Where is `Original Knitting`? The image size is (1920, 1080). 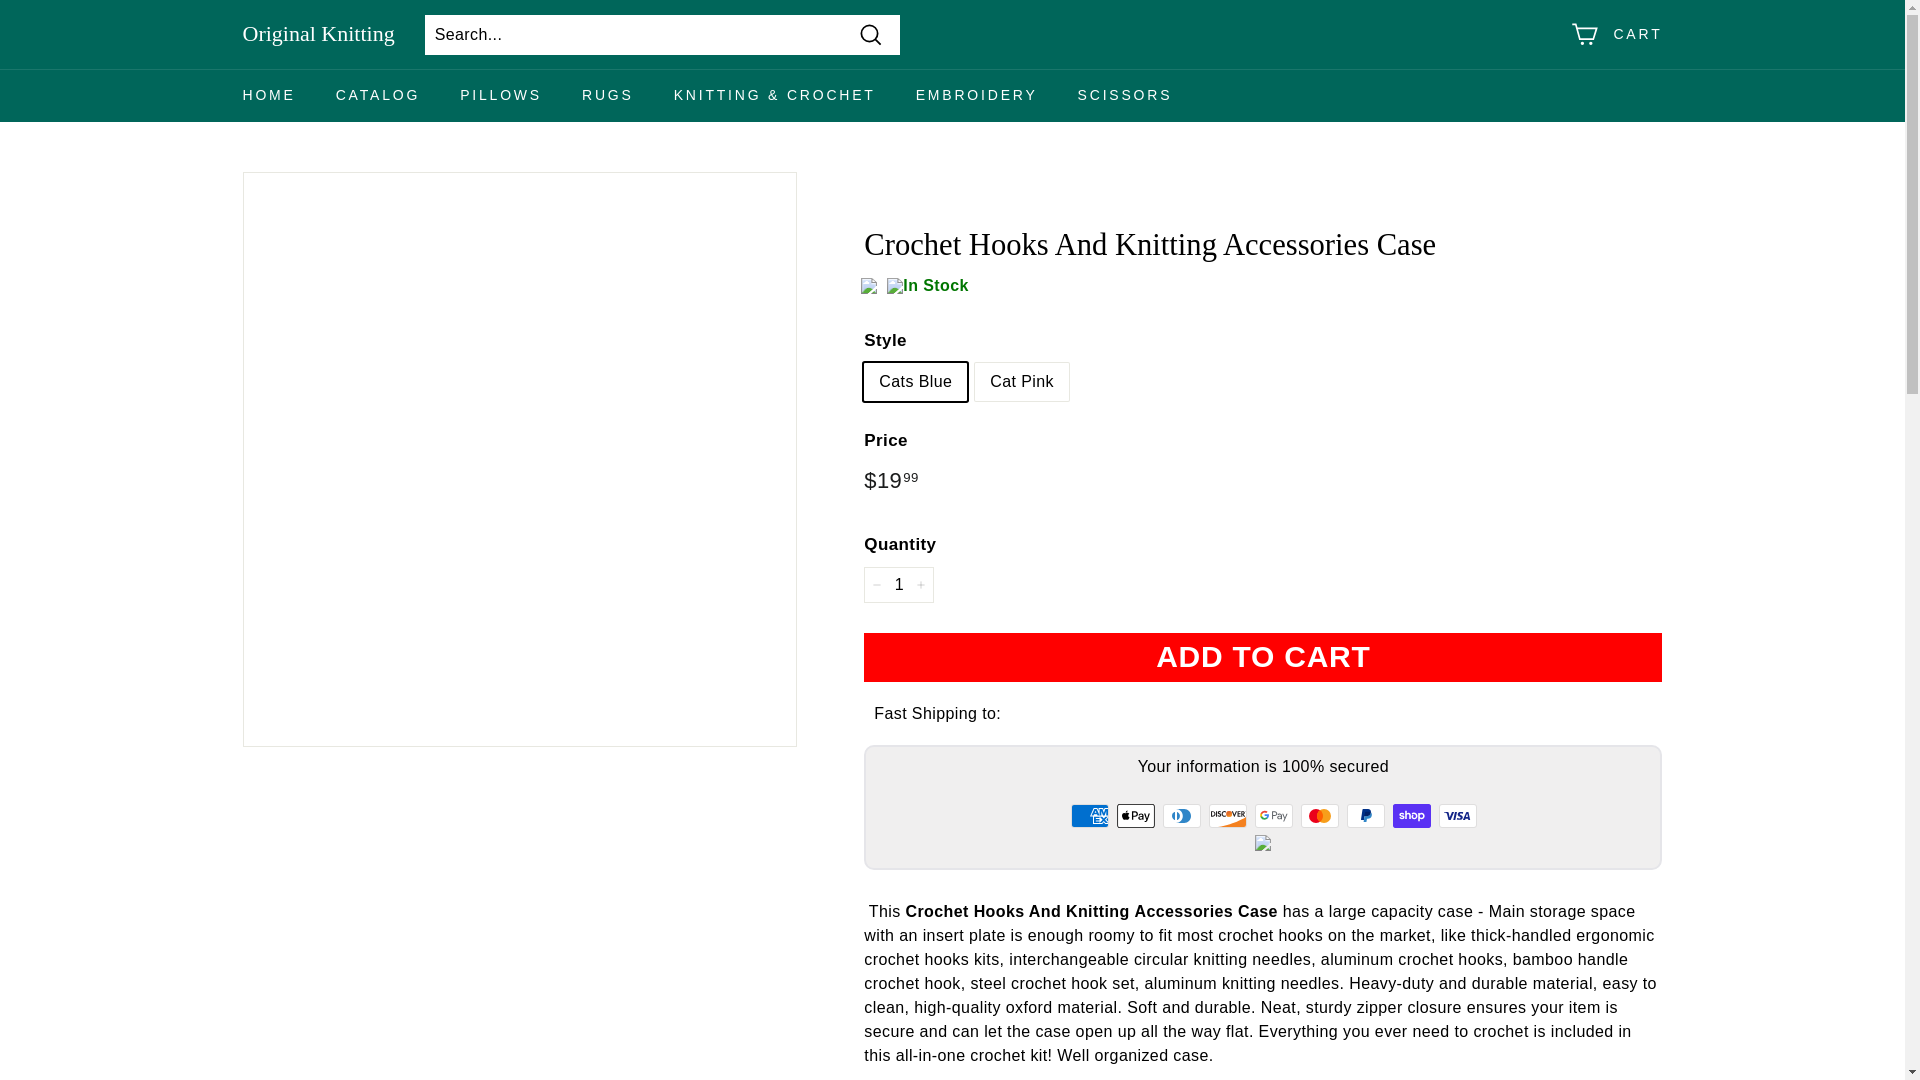 Original Knitting is located at coordinates (317, 34).